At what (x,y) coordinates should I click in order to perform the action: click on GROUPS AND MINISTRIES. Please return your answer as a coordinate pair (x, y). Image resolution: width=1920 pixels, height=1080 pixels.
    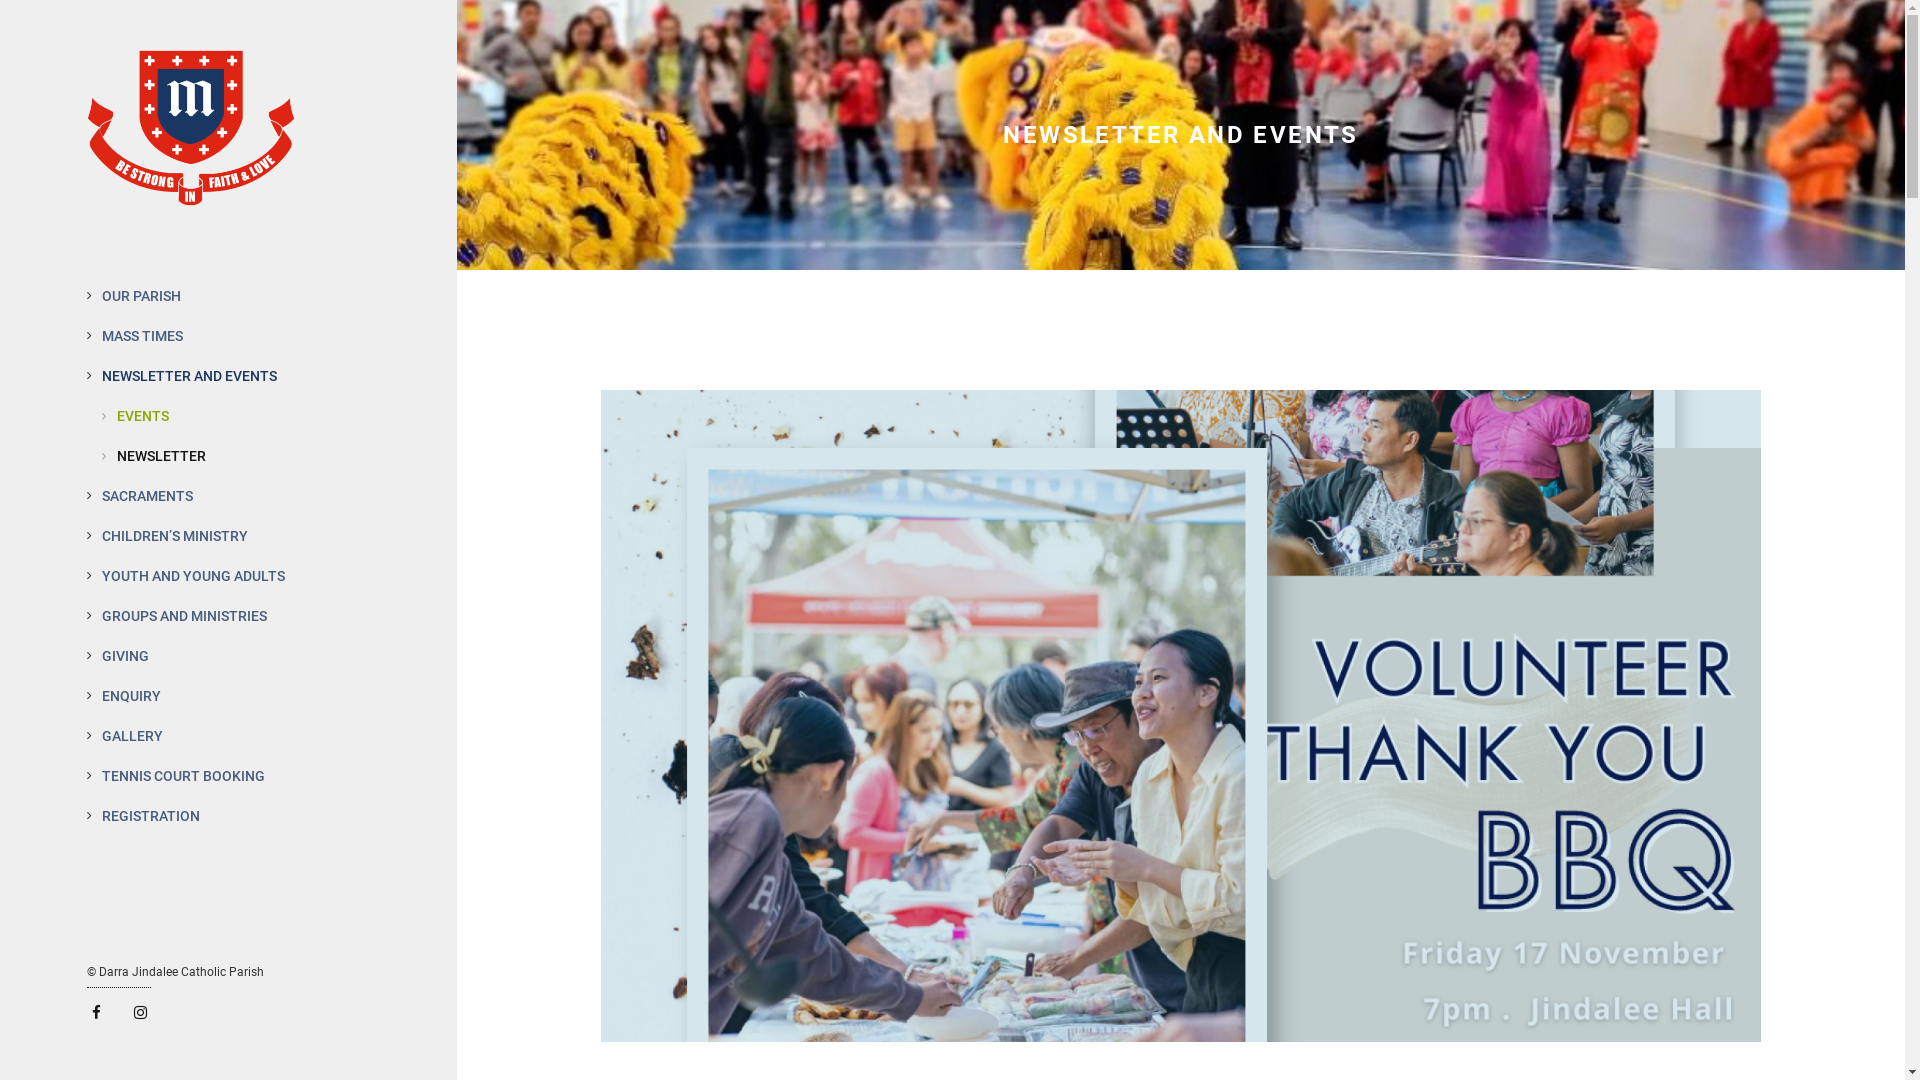
    Looking at the image, I should click on (236, 616).